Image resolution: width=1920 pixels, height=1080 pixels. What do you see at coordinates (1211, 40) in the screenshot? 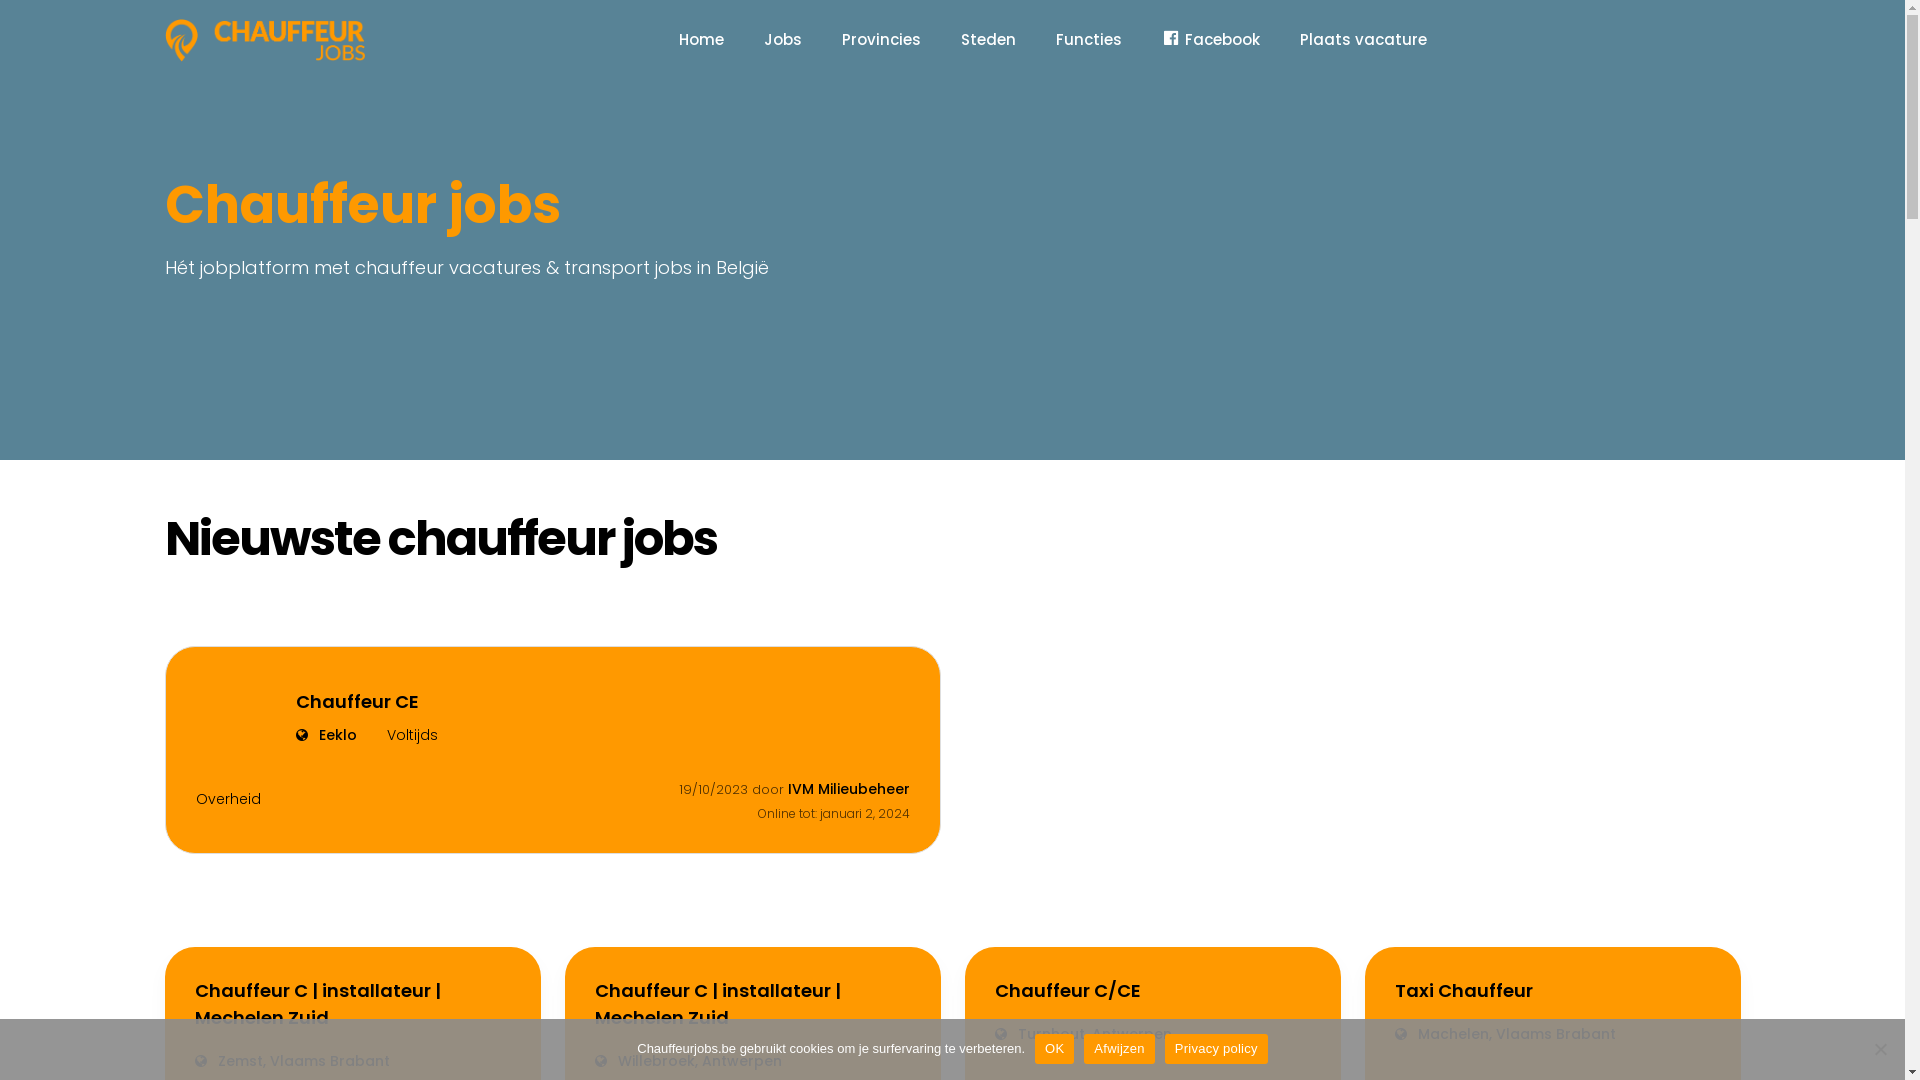
I see `Facebook` at bounding box center [1211, 40].